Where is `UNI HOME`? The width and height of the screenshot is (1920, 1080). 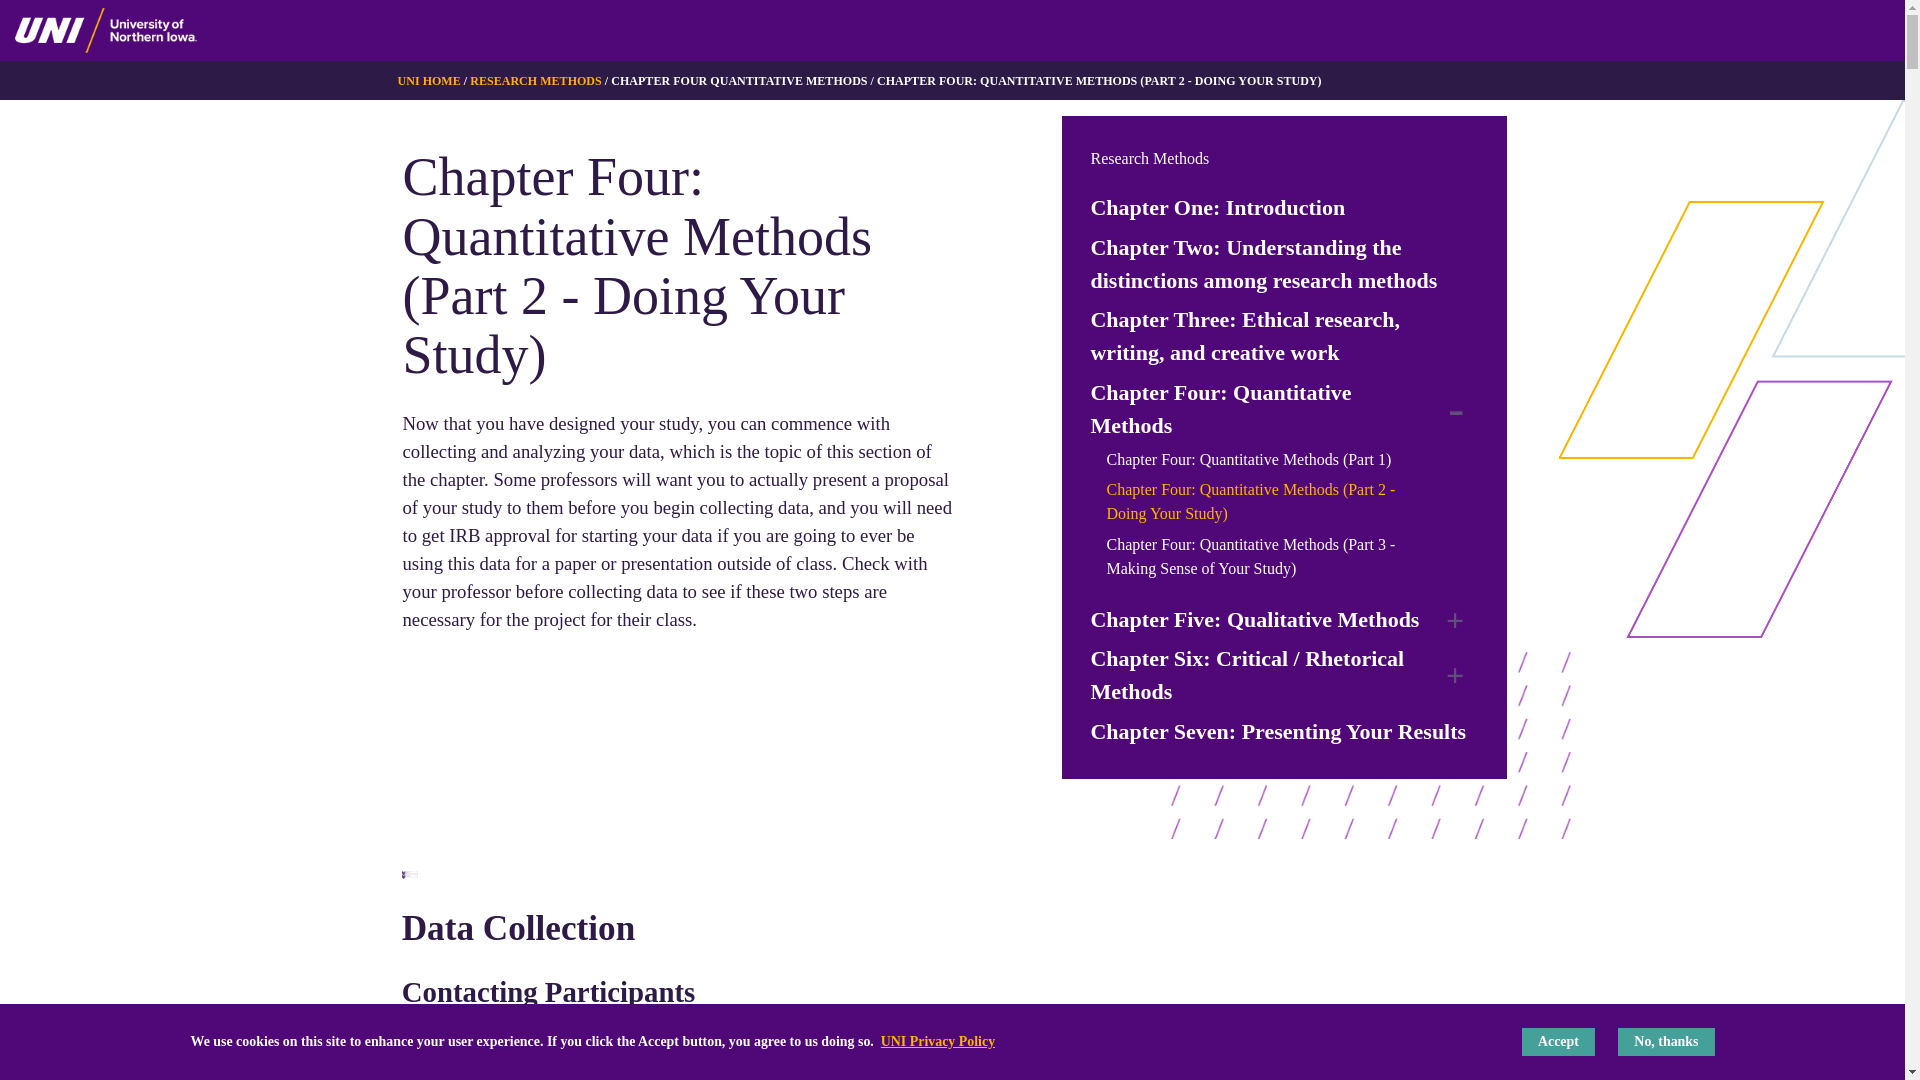 UNI HOME is located at coordinates (428, 80).